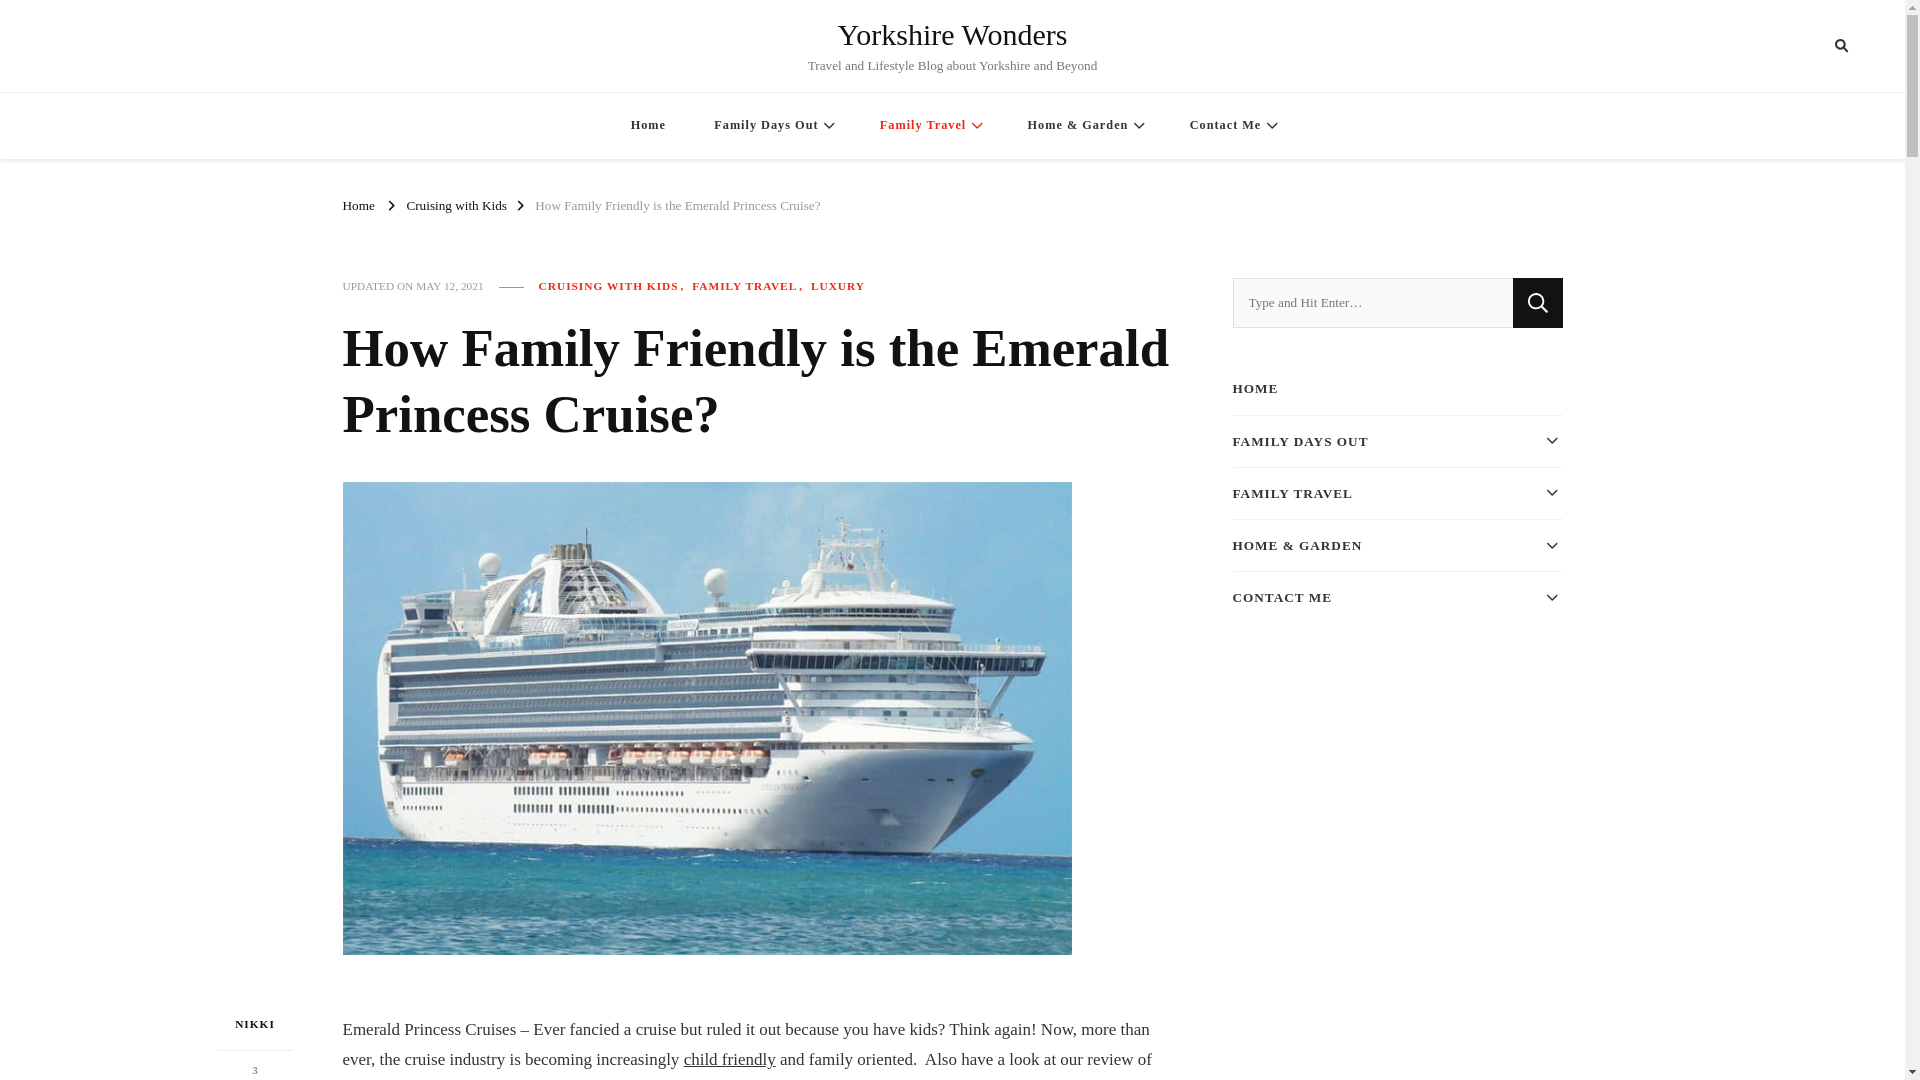  Describe the element at coordinates (929, 124) in the screenshot. I see `Family Travel` at that location.